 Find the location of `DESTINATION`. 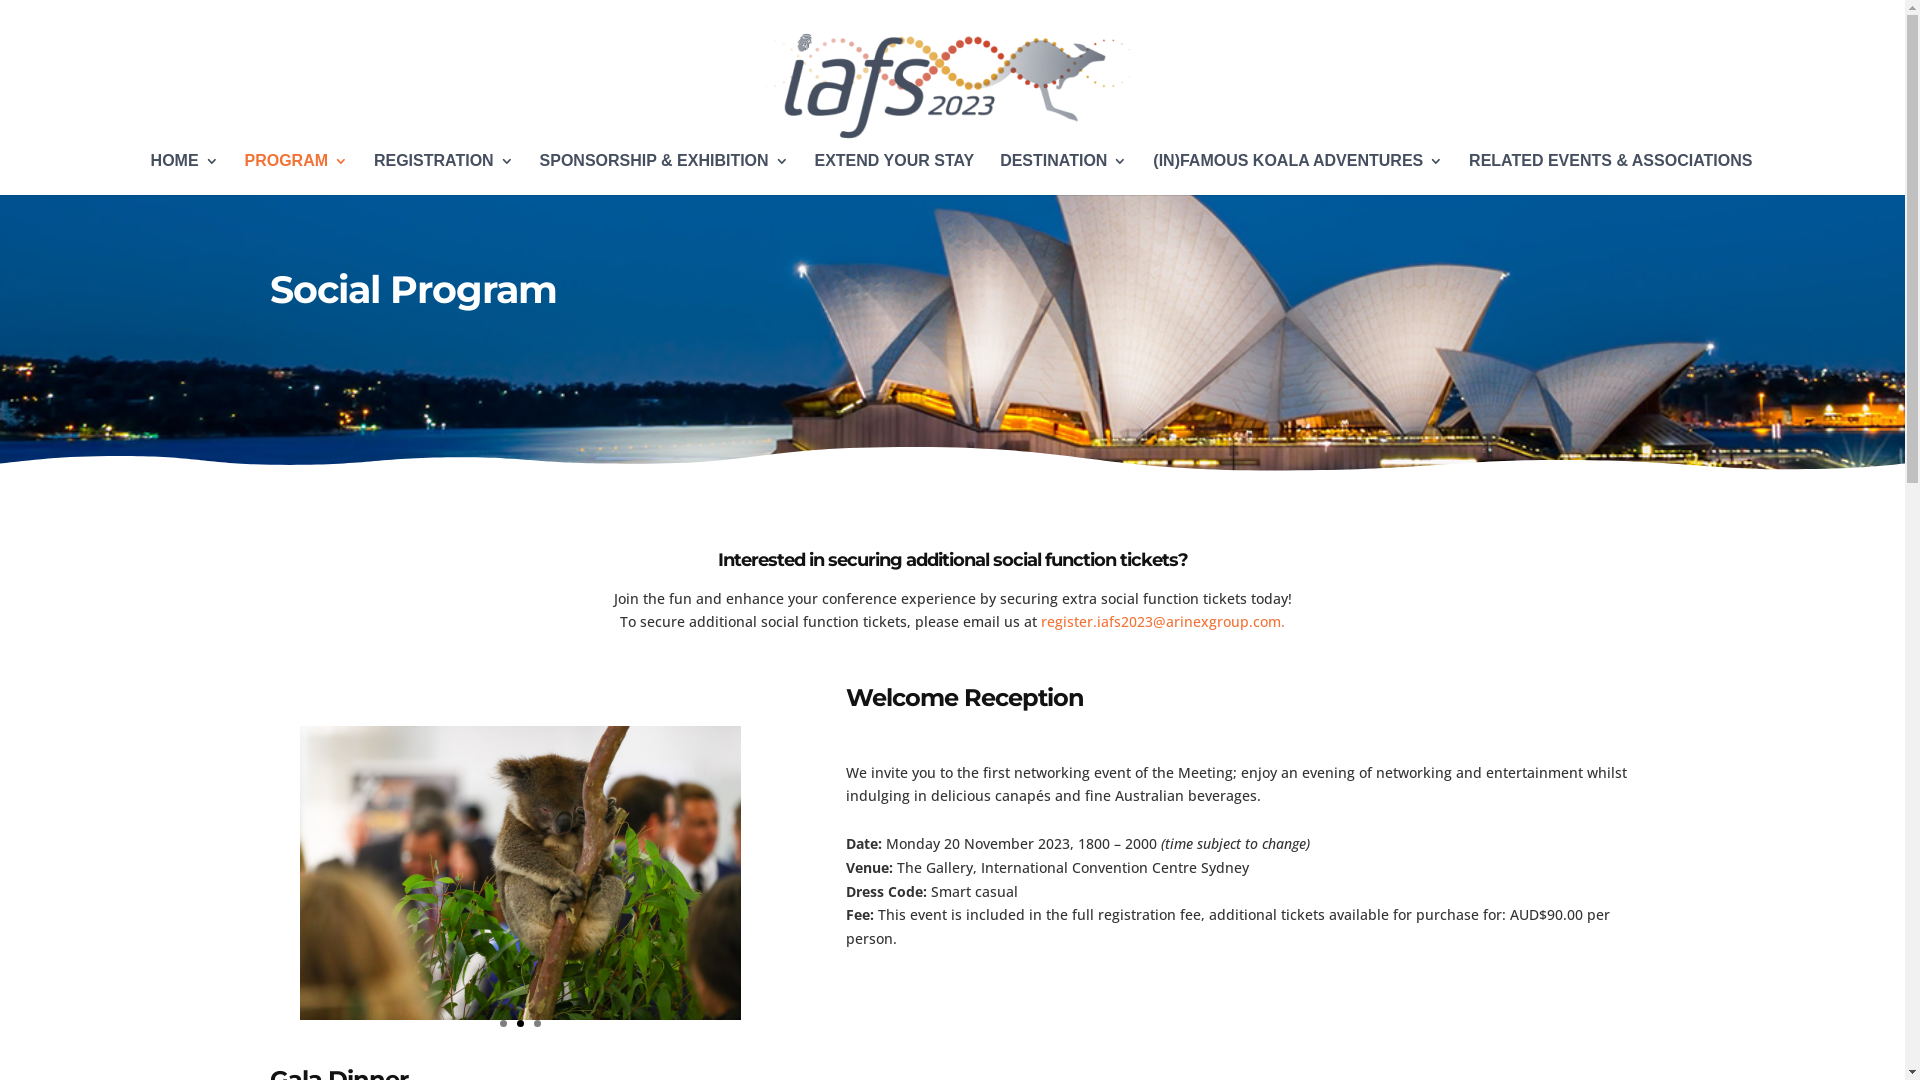

DESTINATION is located at coordinates (1064, 174).